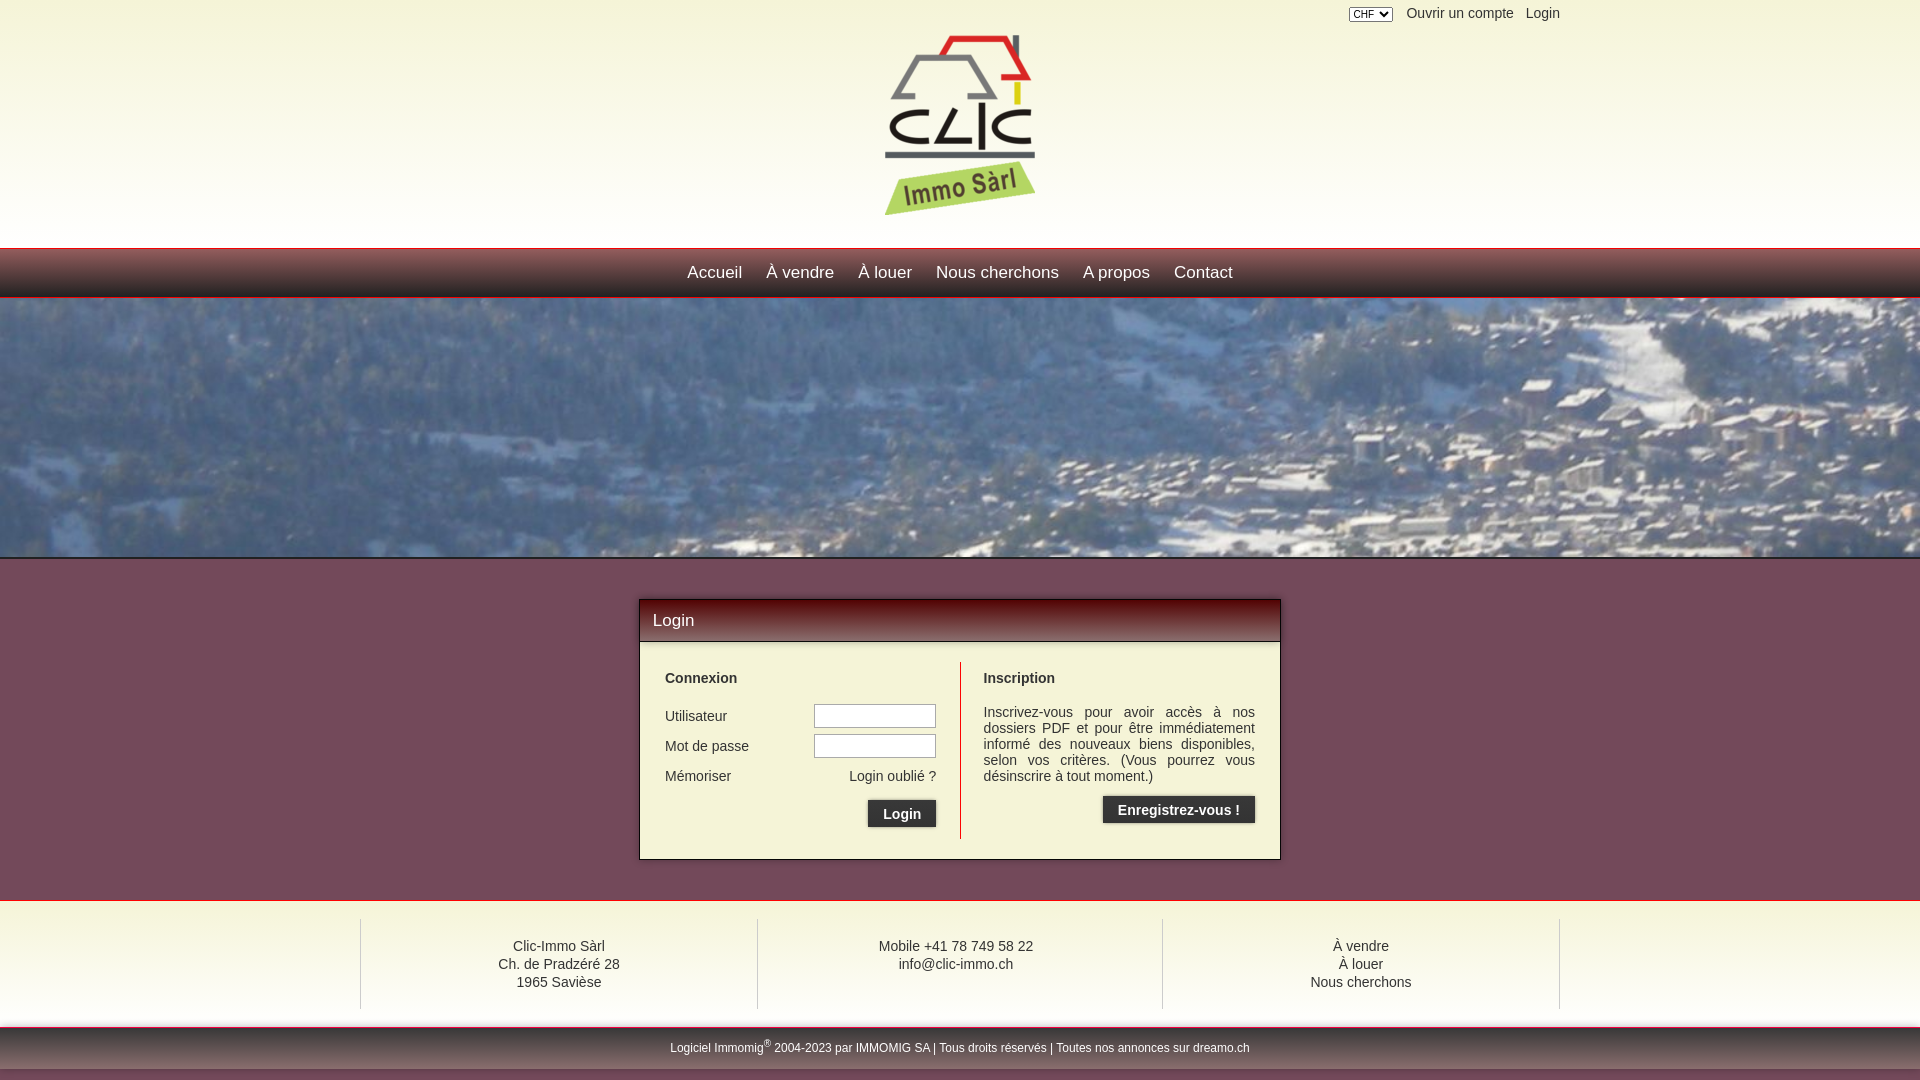 The width and height of the screenshot is (1920, 1080). What do you see at coordinates (1543, 13) in the screenshot?
I see `Login` at bounding box center [1543, 13].